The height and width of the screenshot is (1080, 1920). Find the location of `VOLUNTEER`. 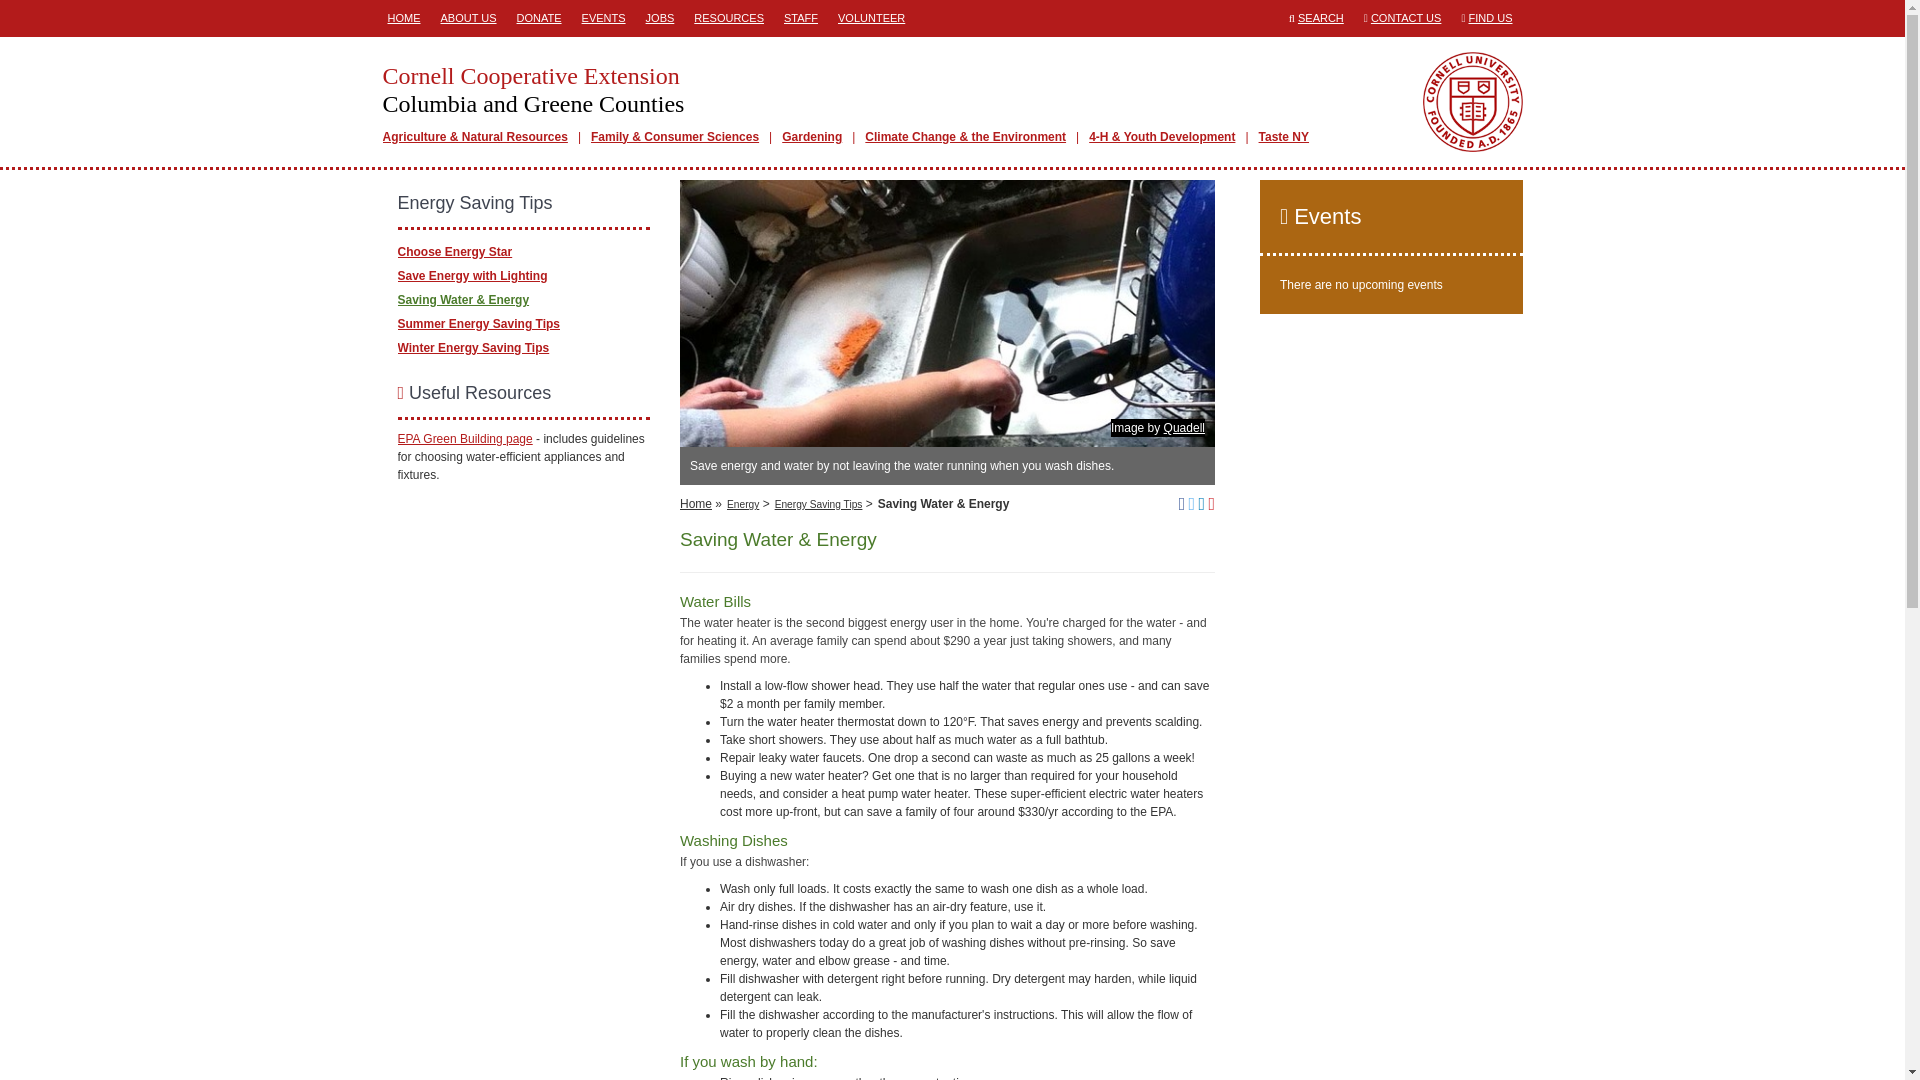

VOLUNTEER is located at coordinates (872, 18).